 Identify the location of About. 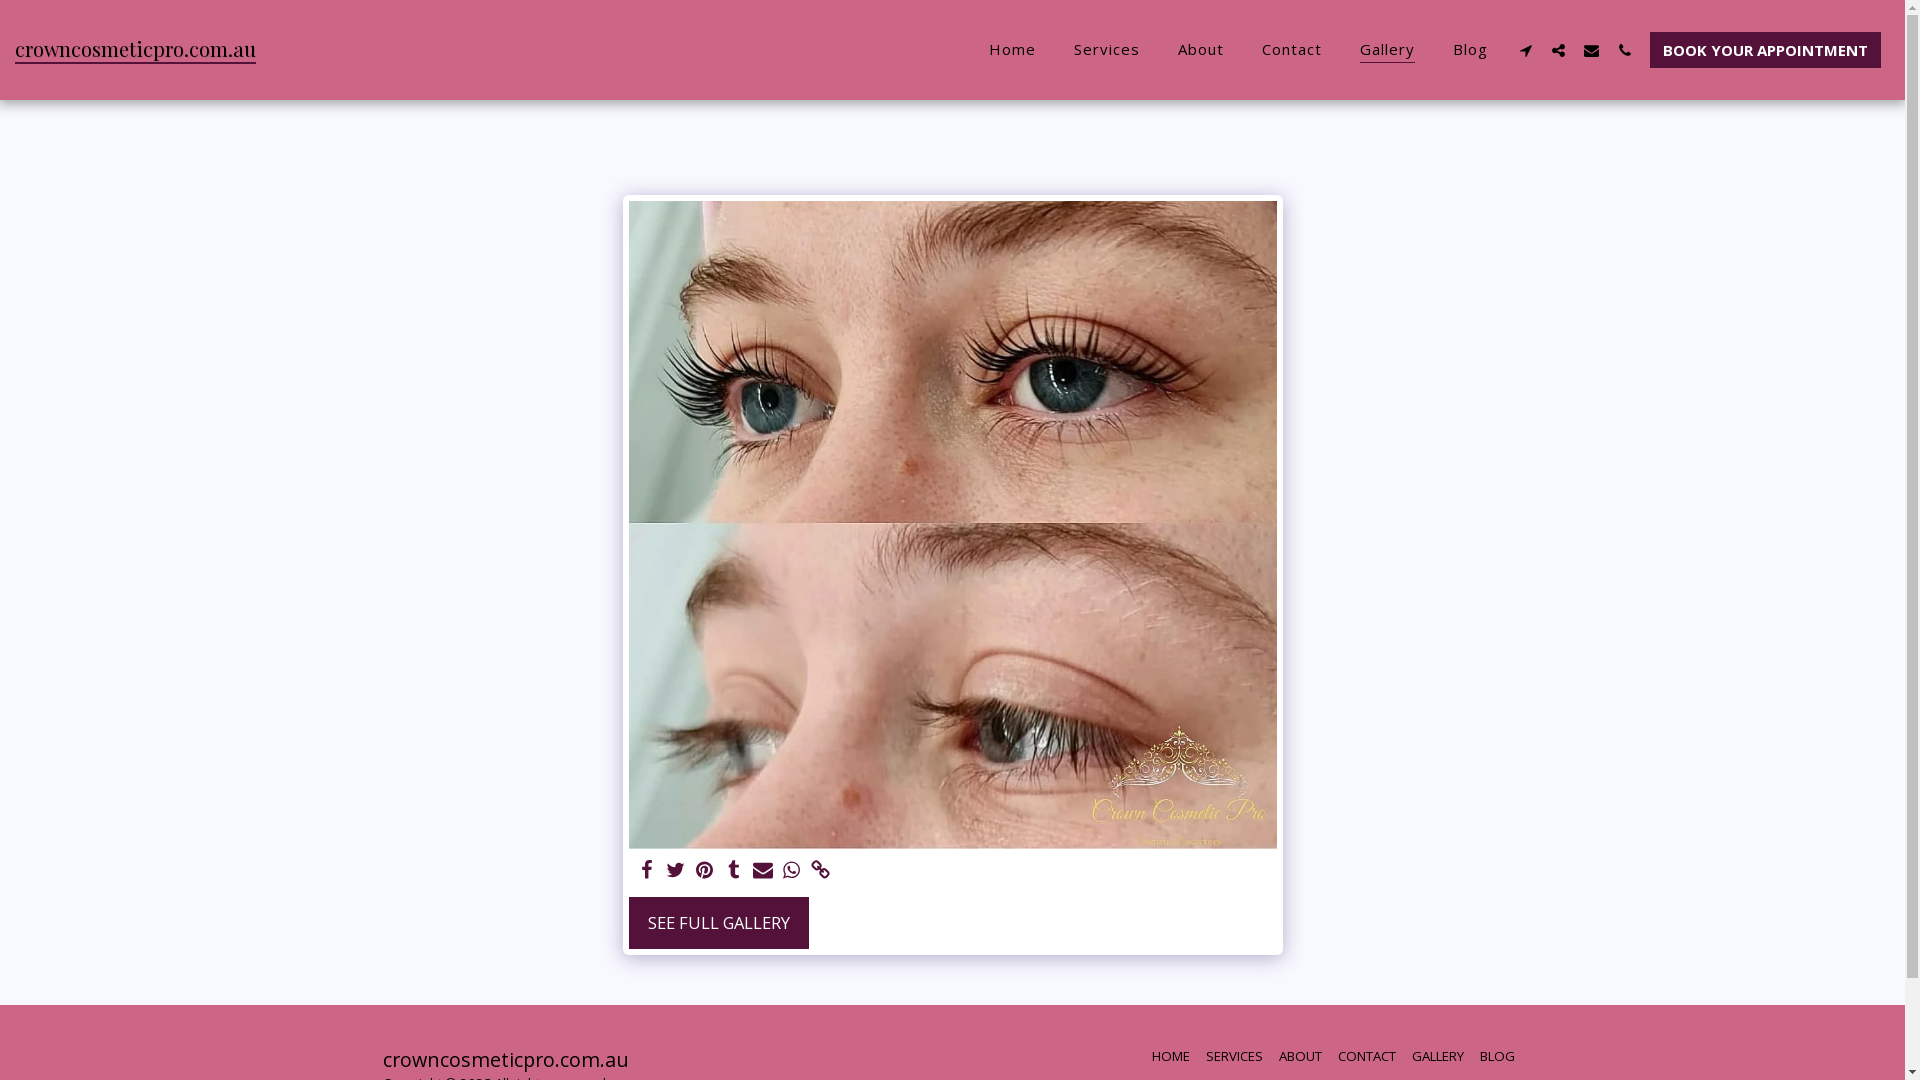
(1201, 50).